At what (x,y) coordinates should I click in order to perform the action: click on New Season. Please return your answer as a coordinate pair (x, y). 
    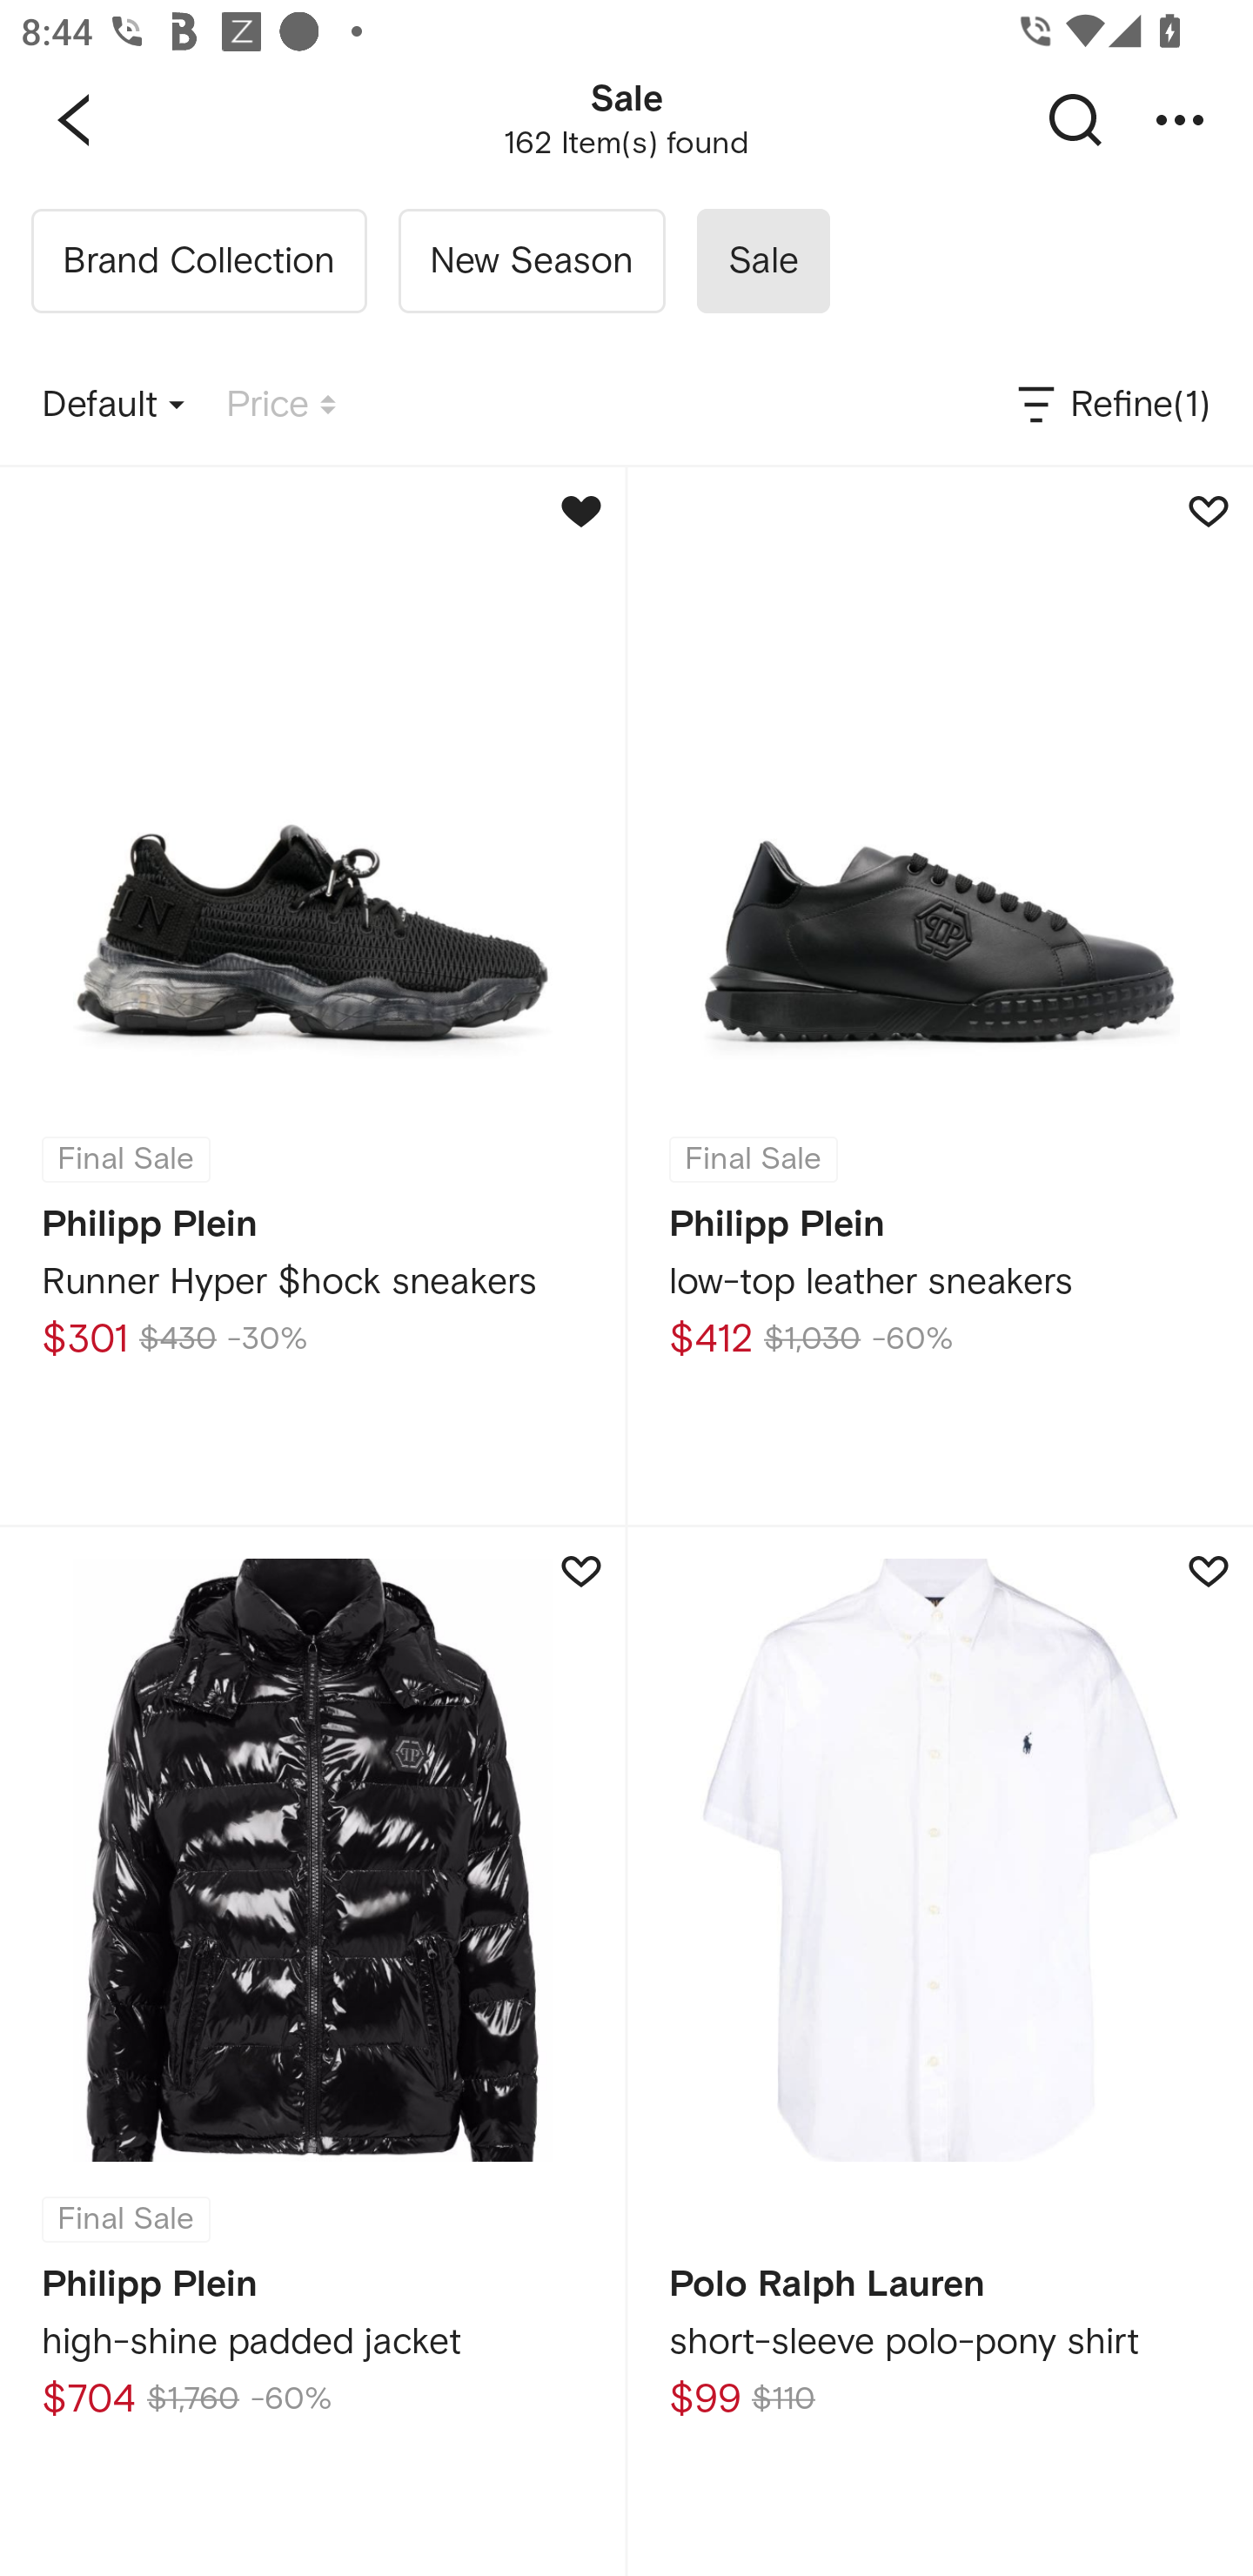
    Looking at the image, I should click on (531, 261).